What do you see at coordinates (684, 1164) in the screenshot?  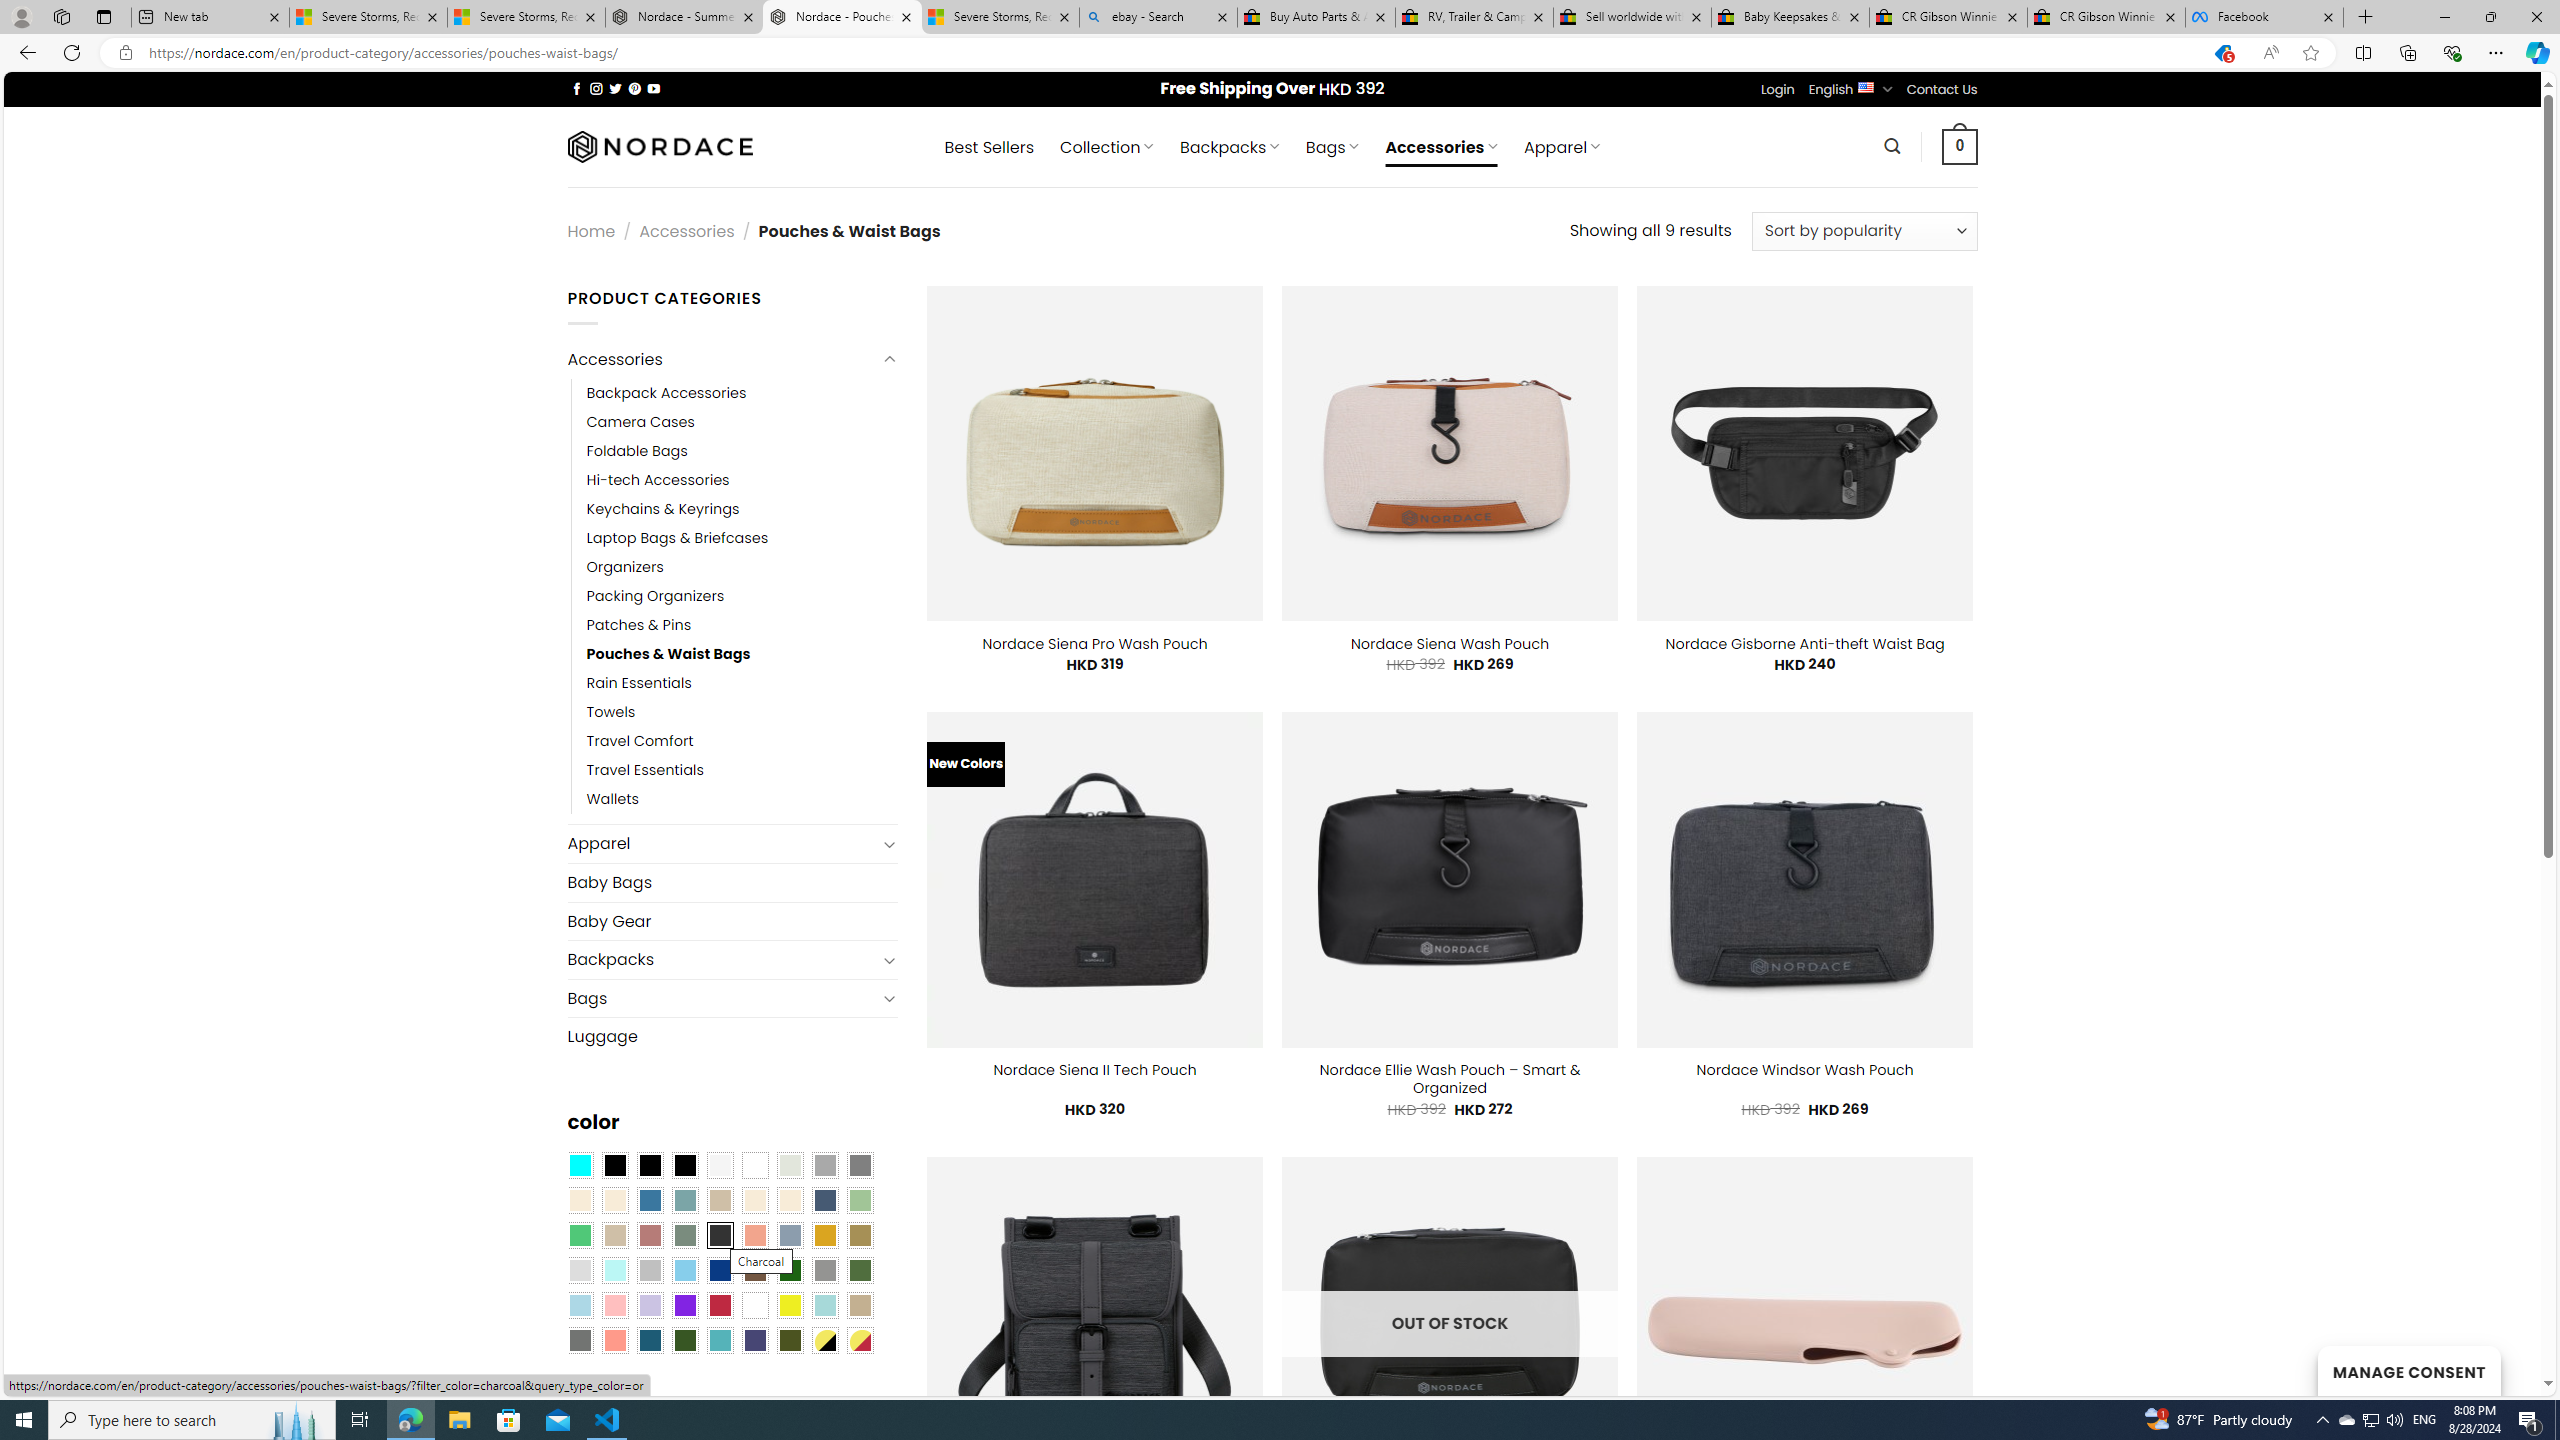 I see `Black-Brown` at bounding box center [684, 1164].